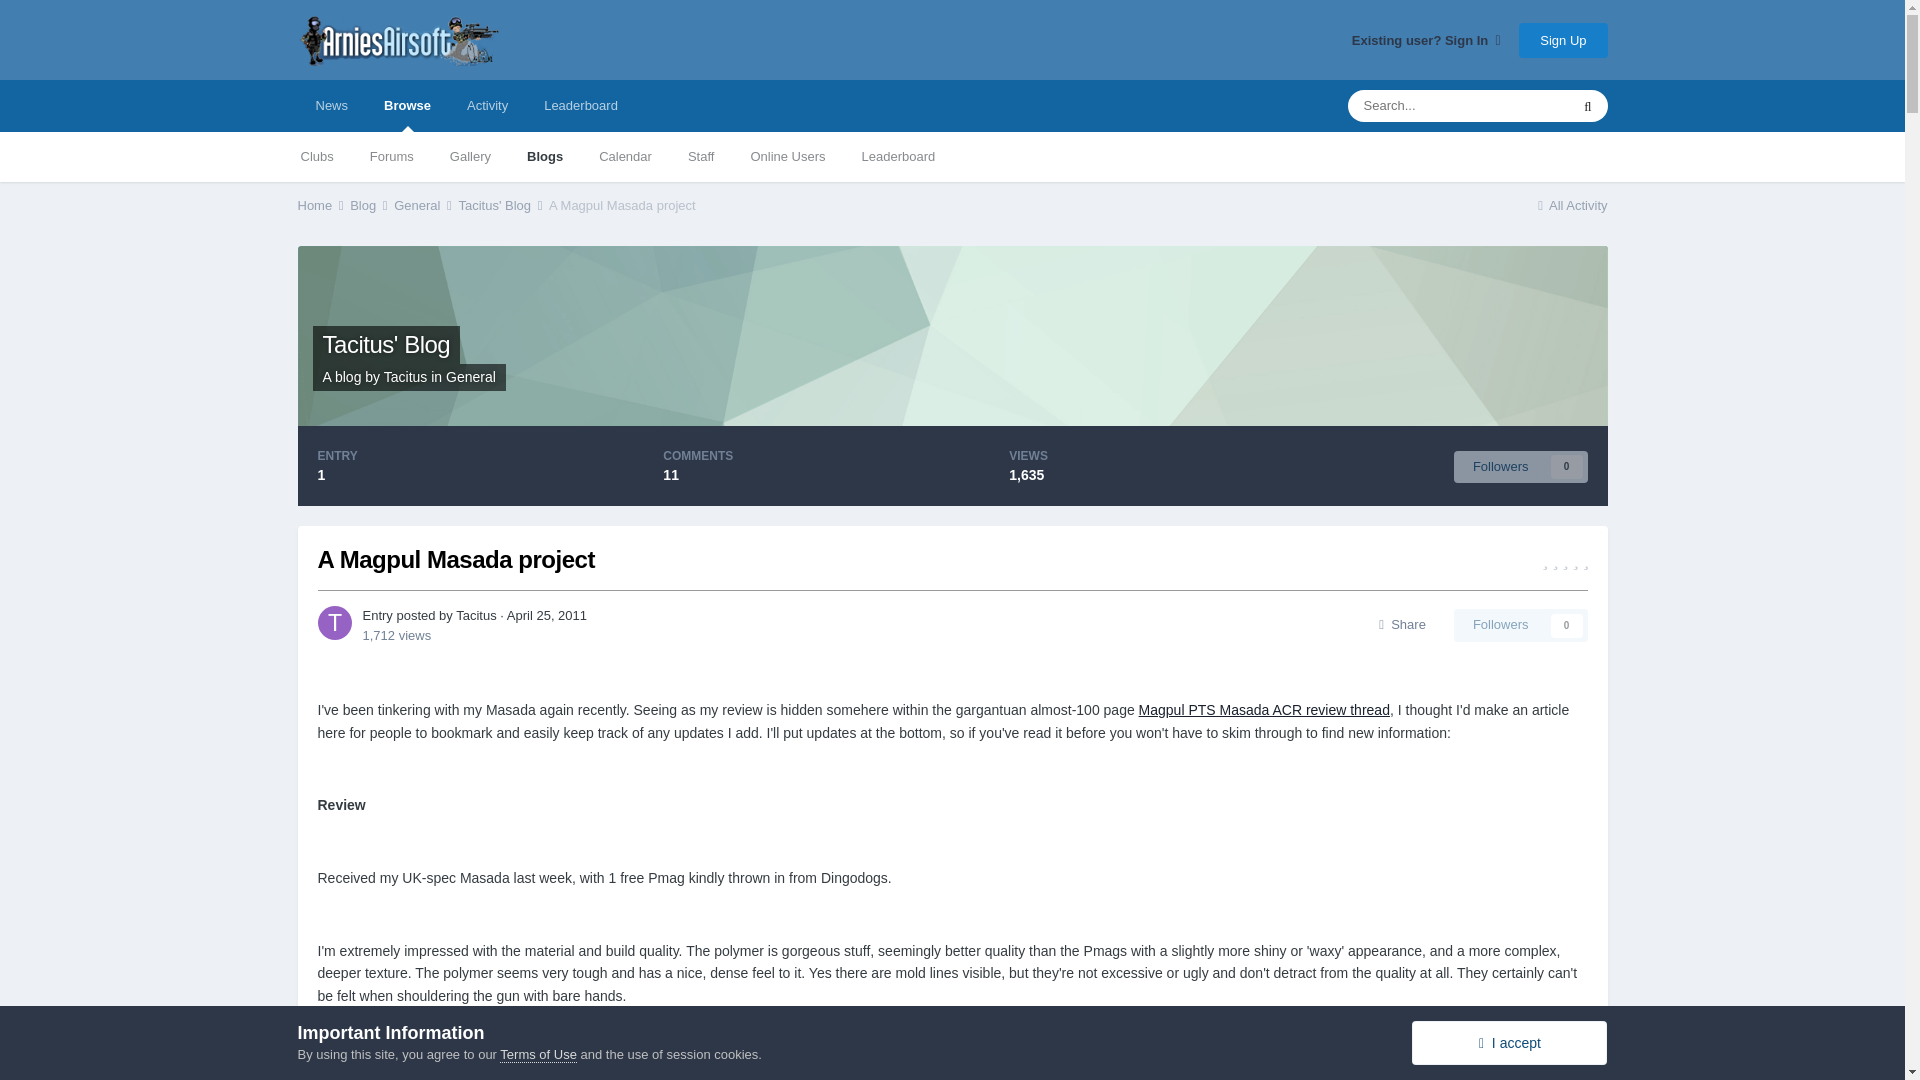 This screenshot has height=1080, width=1920. What do you see at coordinates (580, 105) in the screenshot?
I see `Leaderboard` at bounding box center [580, 105].